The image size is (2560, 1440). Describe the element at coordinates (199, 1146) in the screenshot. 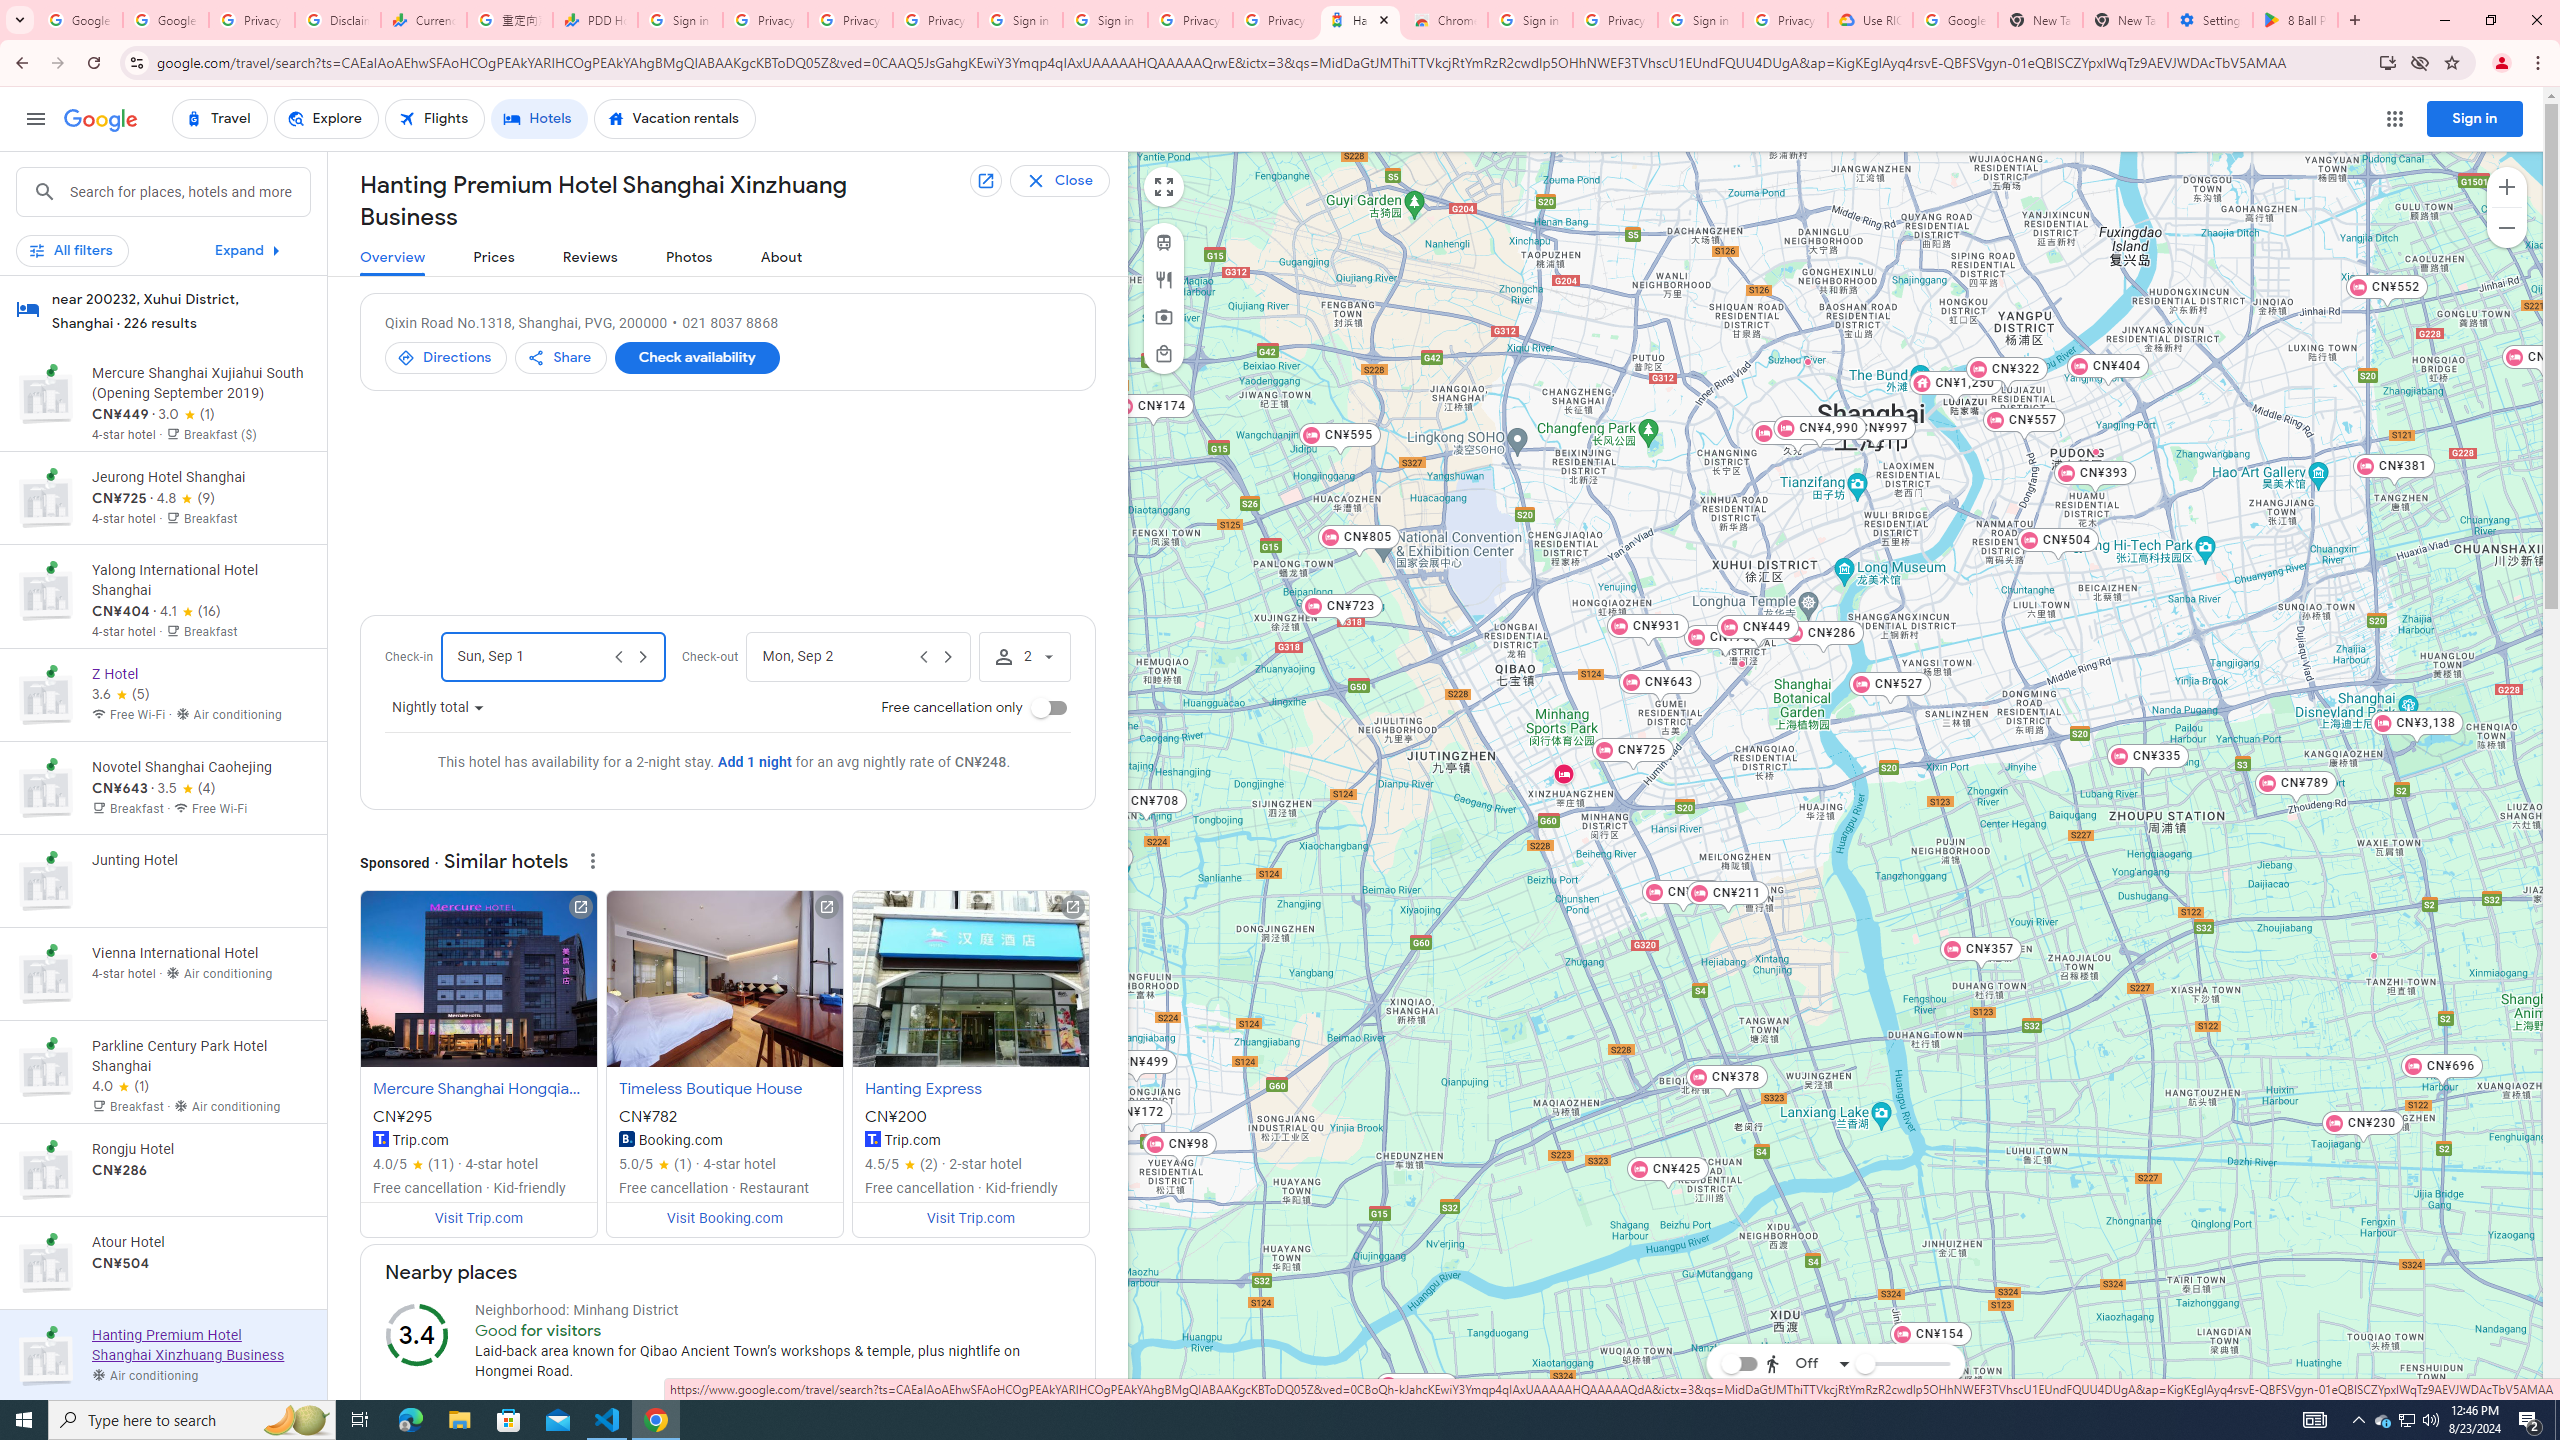

I see `View prices for Parkline Century Park Hotel Shanghai` at that location.